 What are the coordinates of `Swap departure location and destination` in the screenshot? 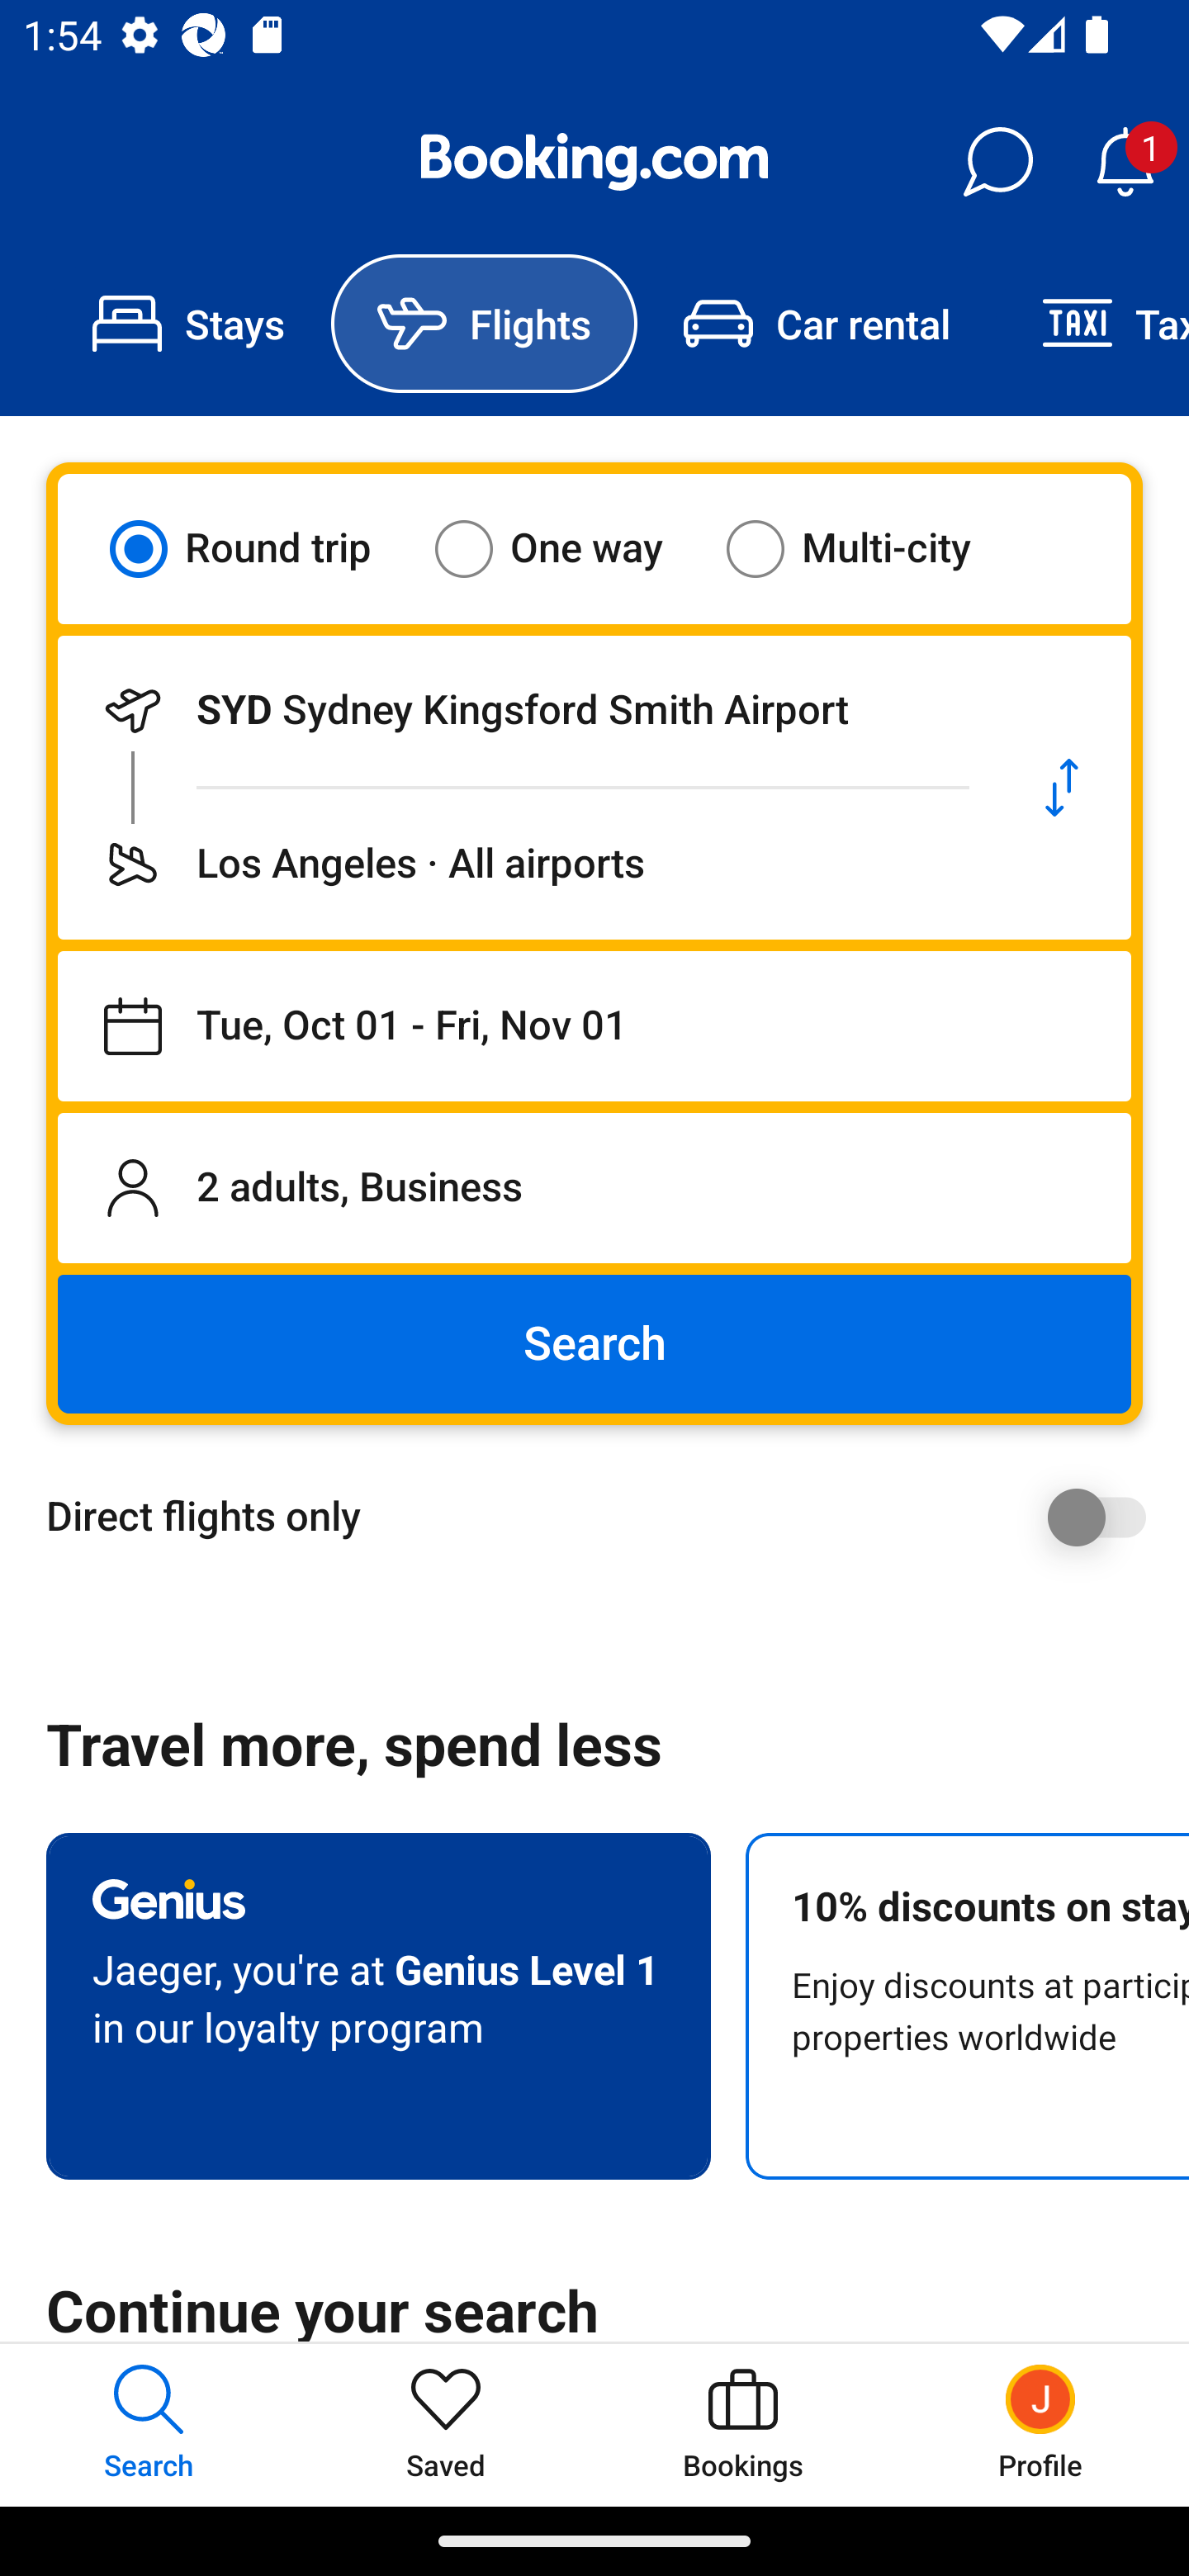 It's located at (1062, 788).